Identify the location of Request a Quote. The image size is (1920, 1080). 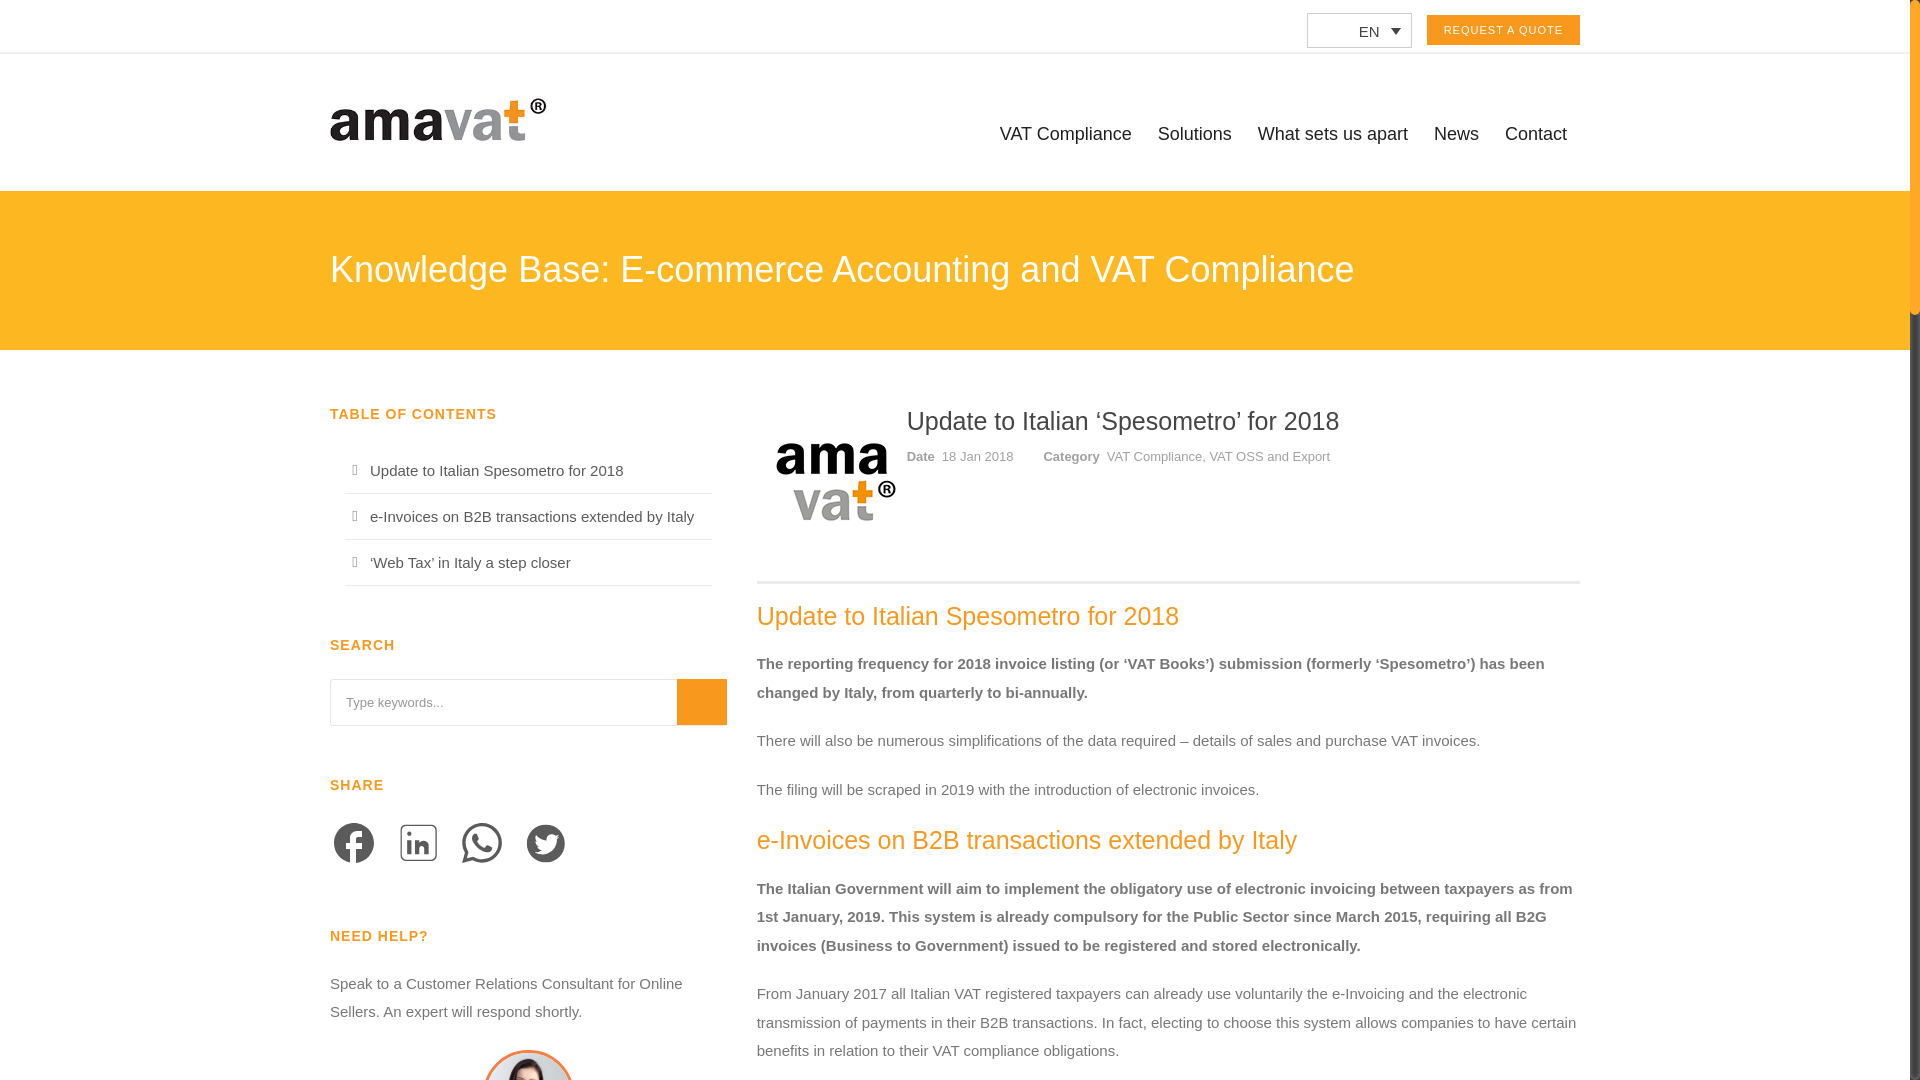
(1503, 30).